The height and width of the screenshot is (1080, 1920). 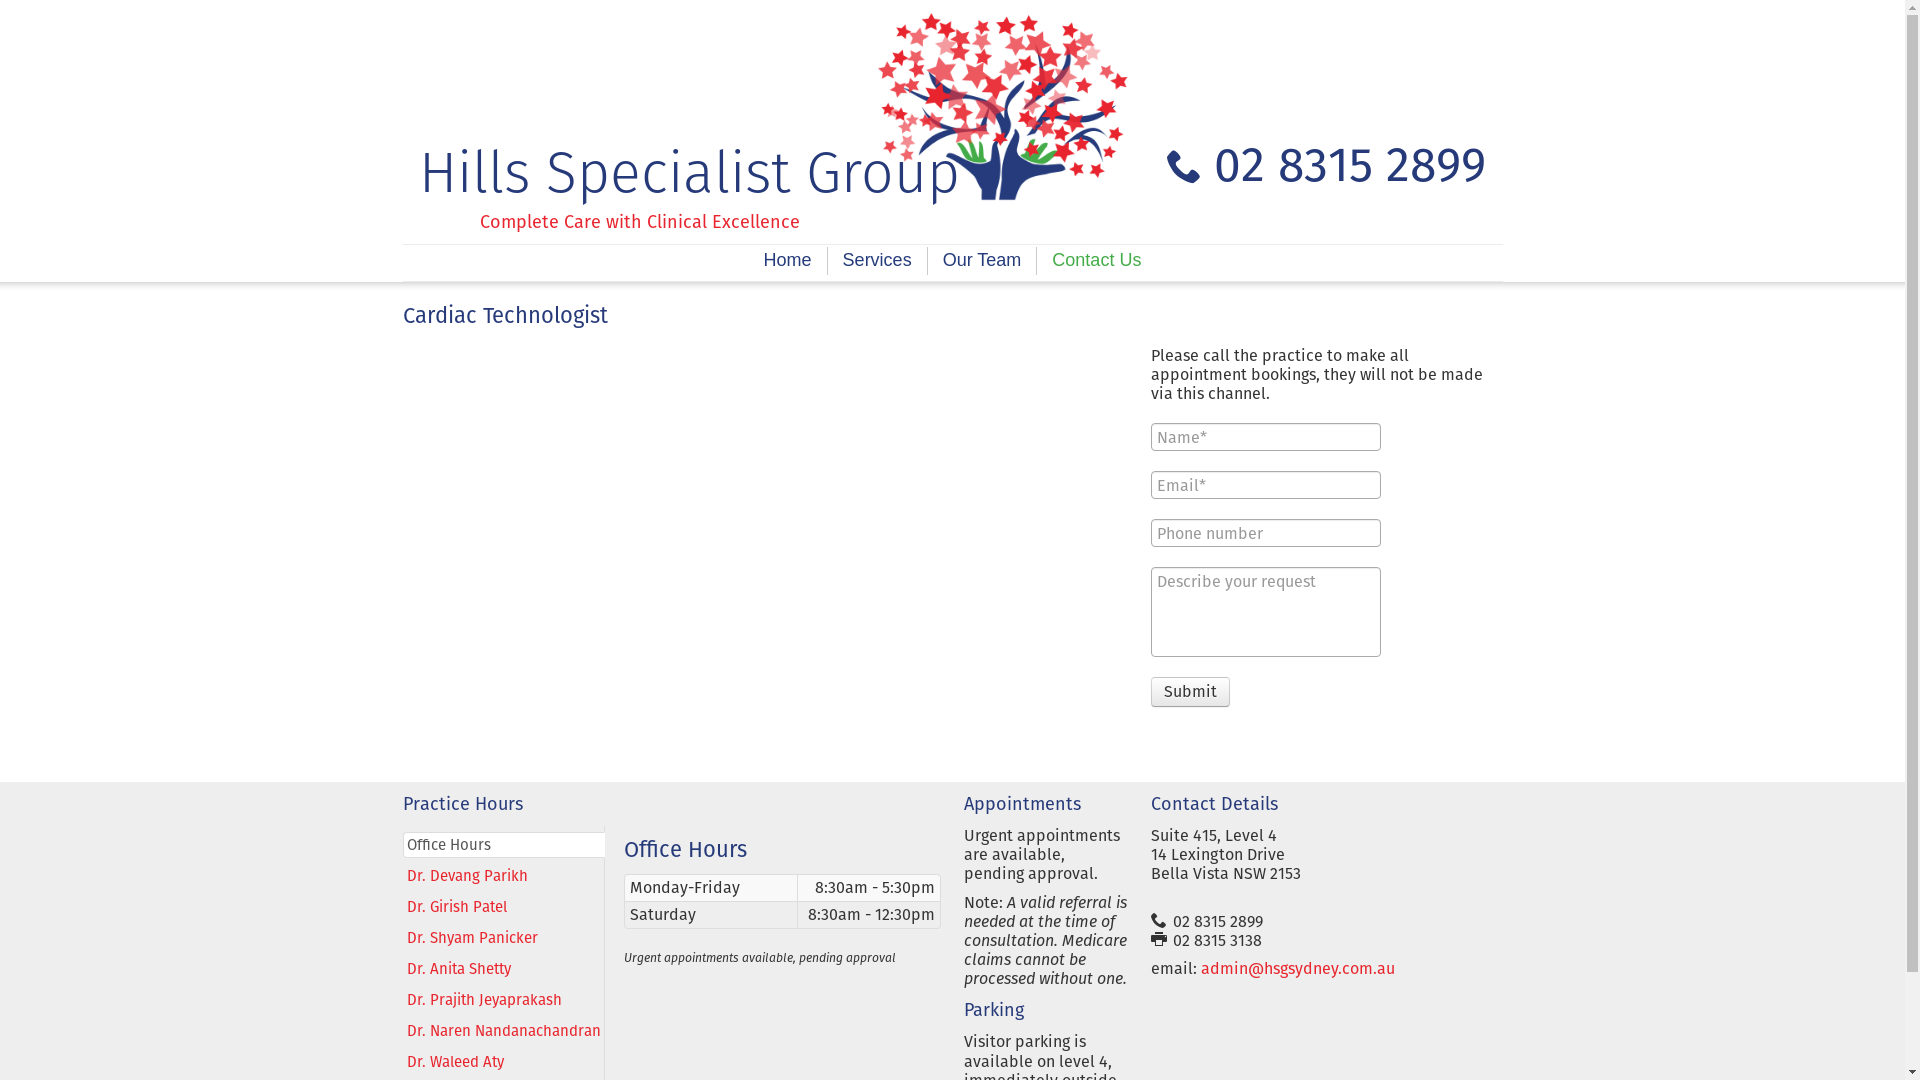 What do you see at coordinates (982, 261) in the screenshot?
I see `Our Team` at bounding box center [982, 261].